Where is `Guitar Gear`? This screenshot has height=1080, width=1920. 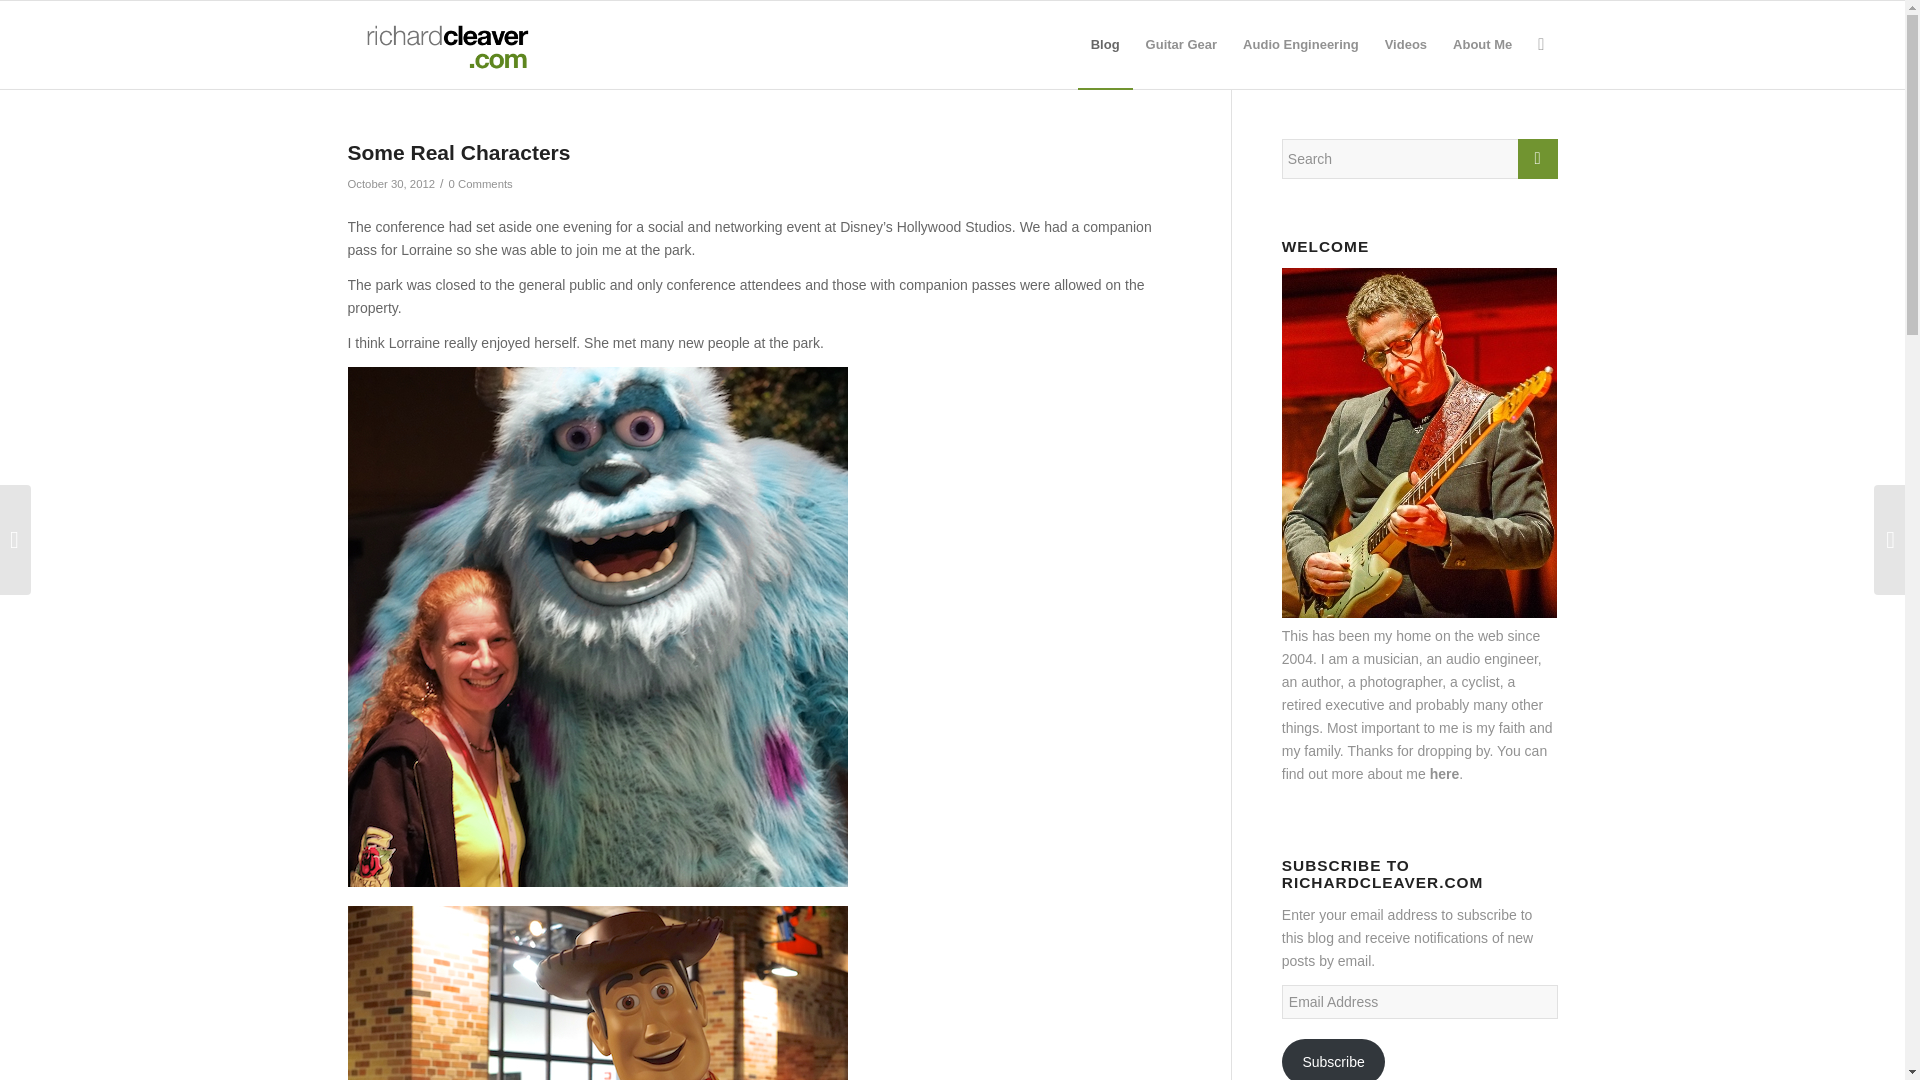
Guitar Gear is located at coordinates (1181, 44).